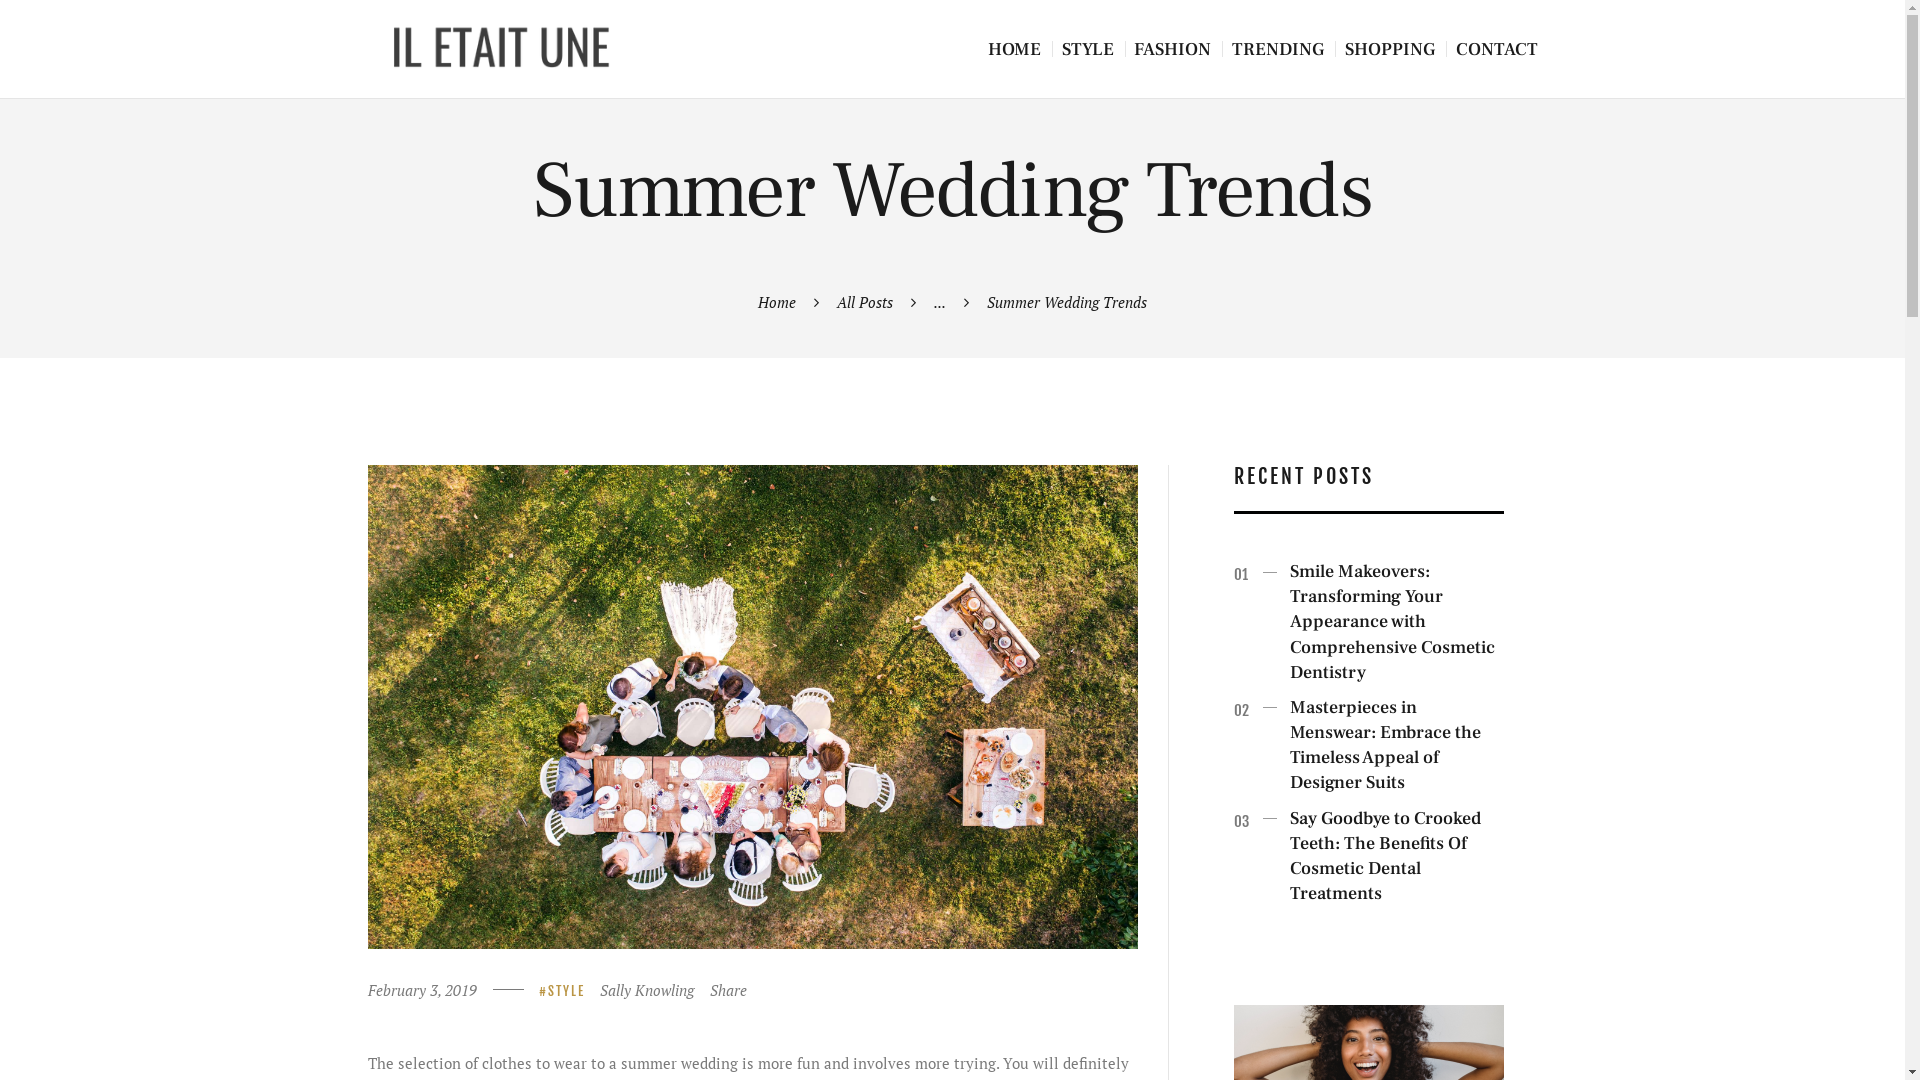 Image resolution: width=1920 pixels, height=1080 pixels. I want to click on CONTACT, so click(1497, 50).